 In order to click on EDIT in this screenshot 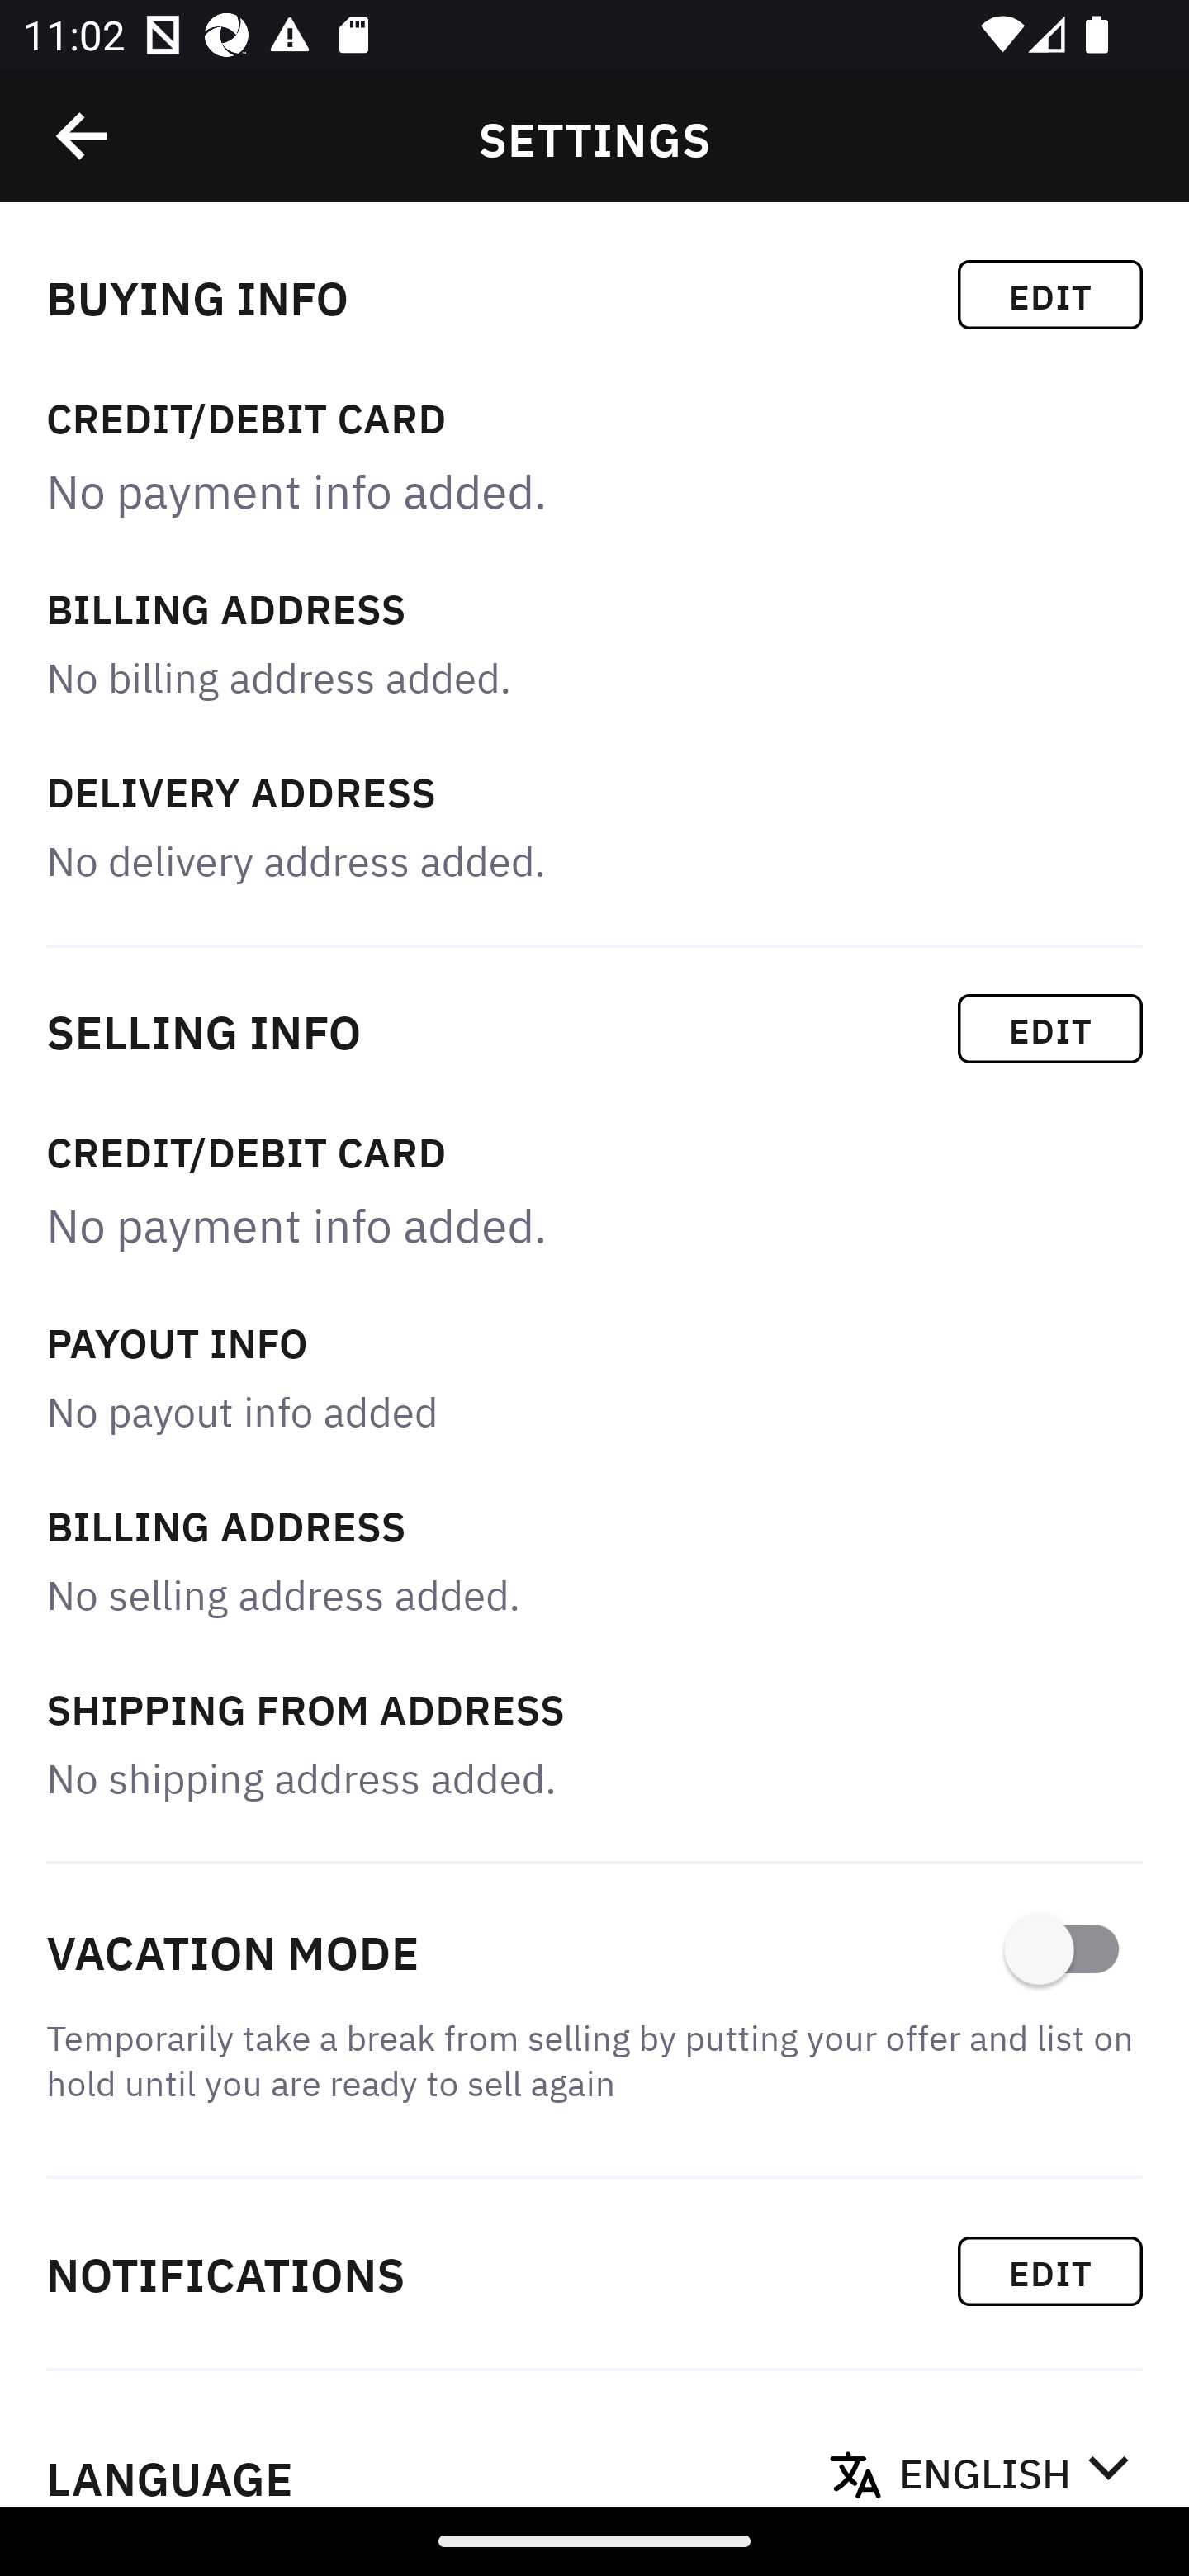, I will do `click(1050, 1029)`.